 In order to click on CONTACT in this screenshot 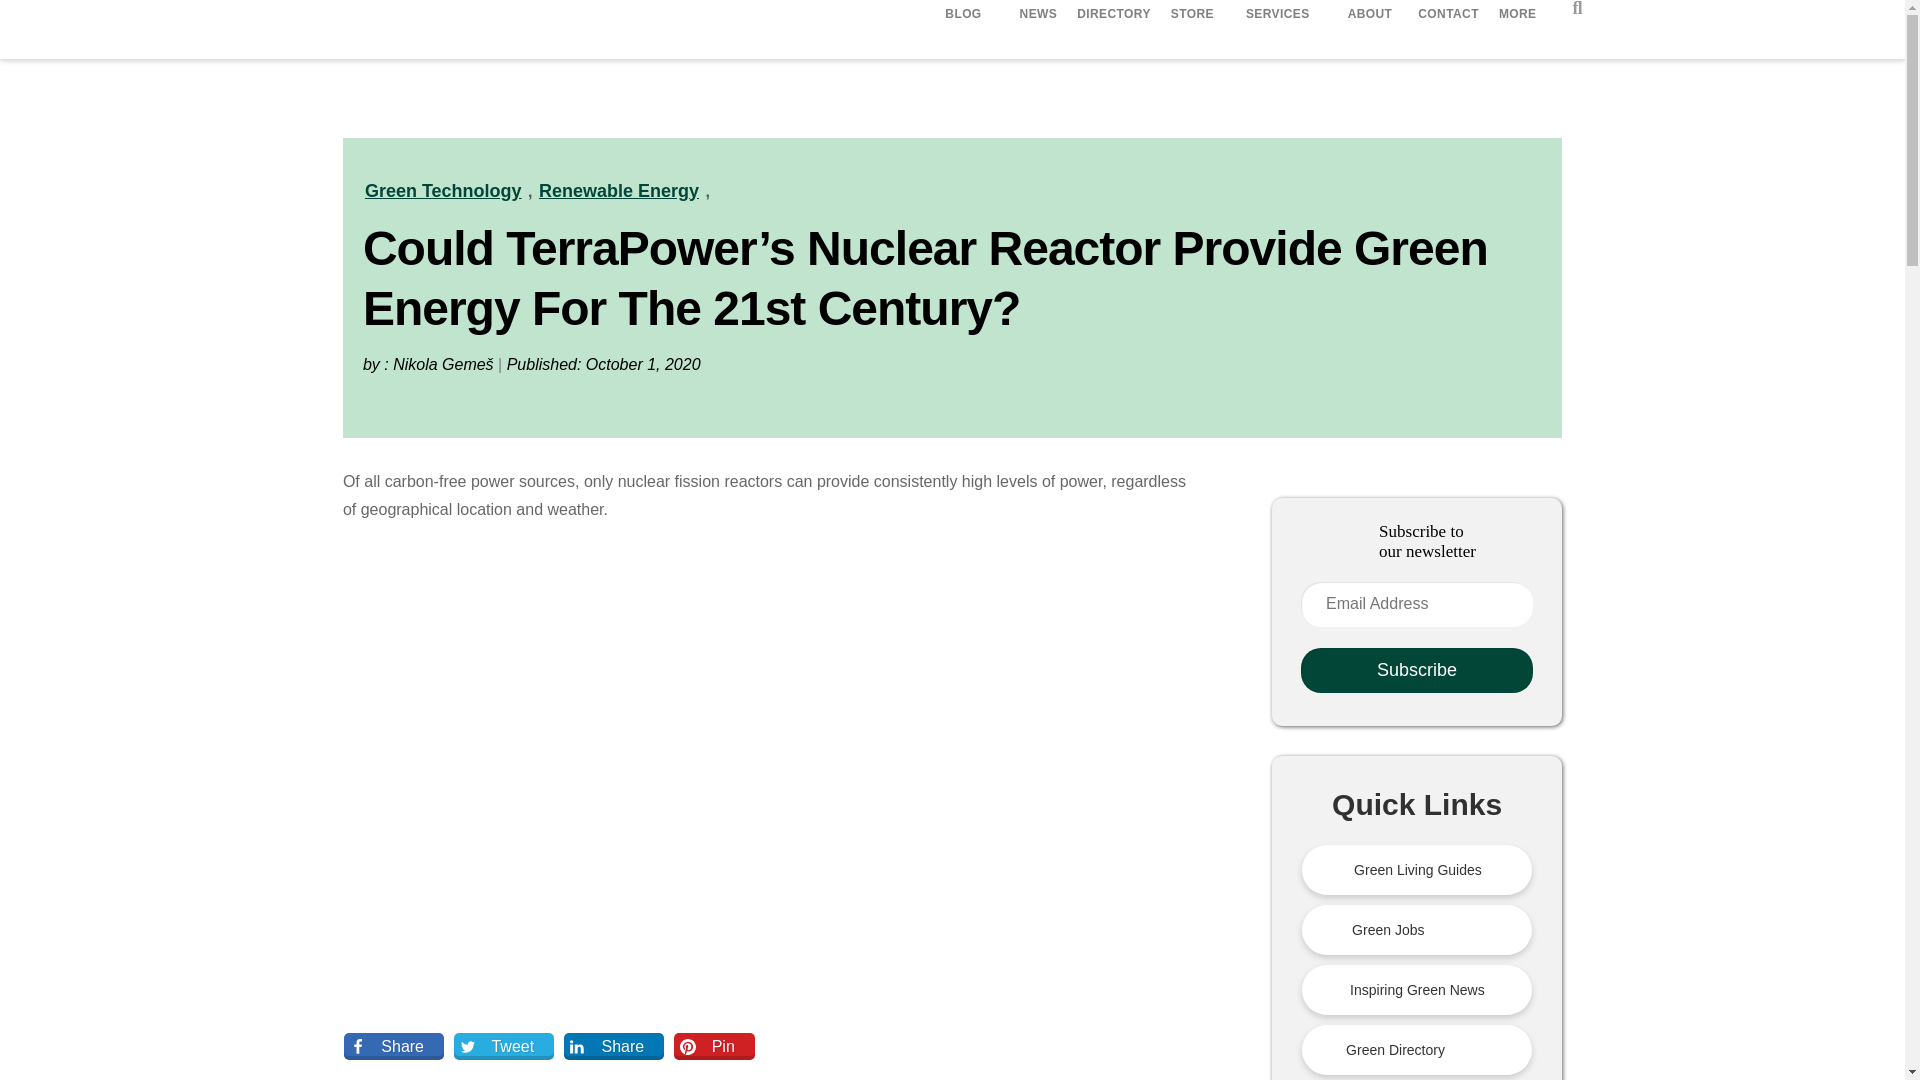, I will do `click(1448, 16)`.